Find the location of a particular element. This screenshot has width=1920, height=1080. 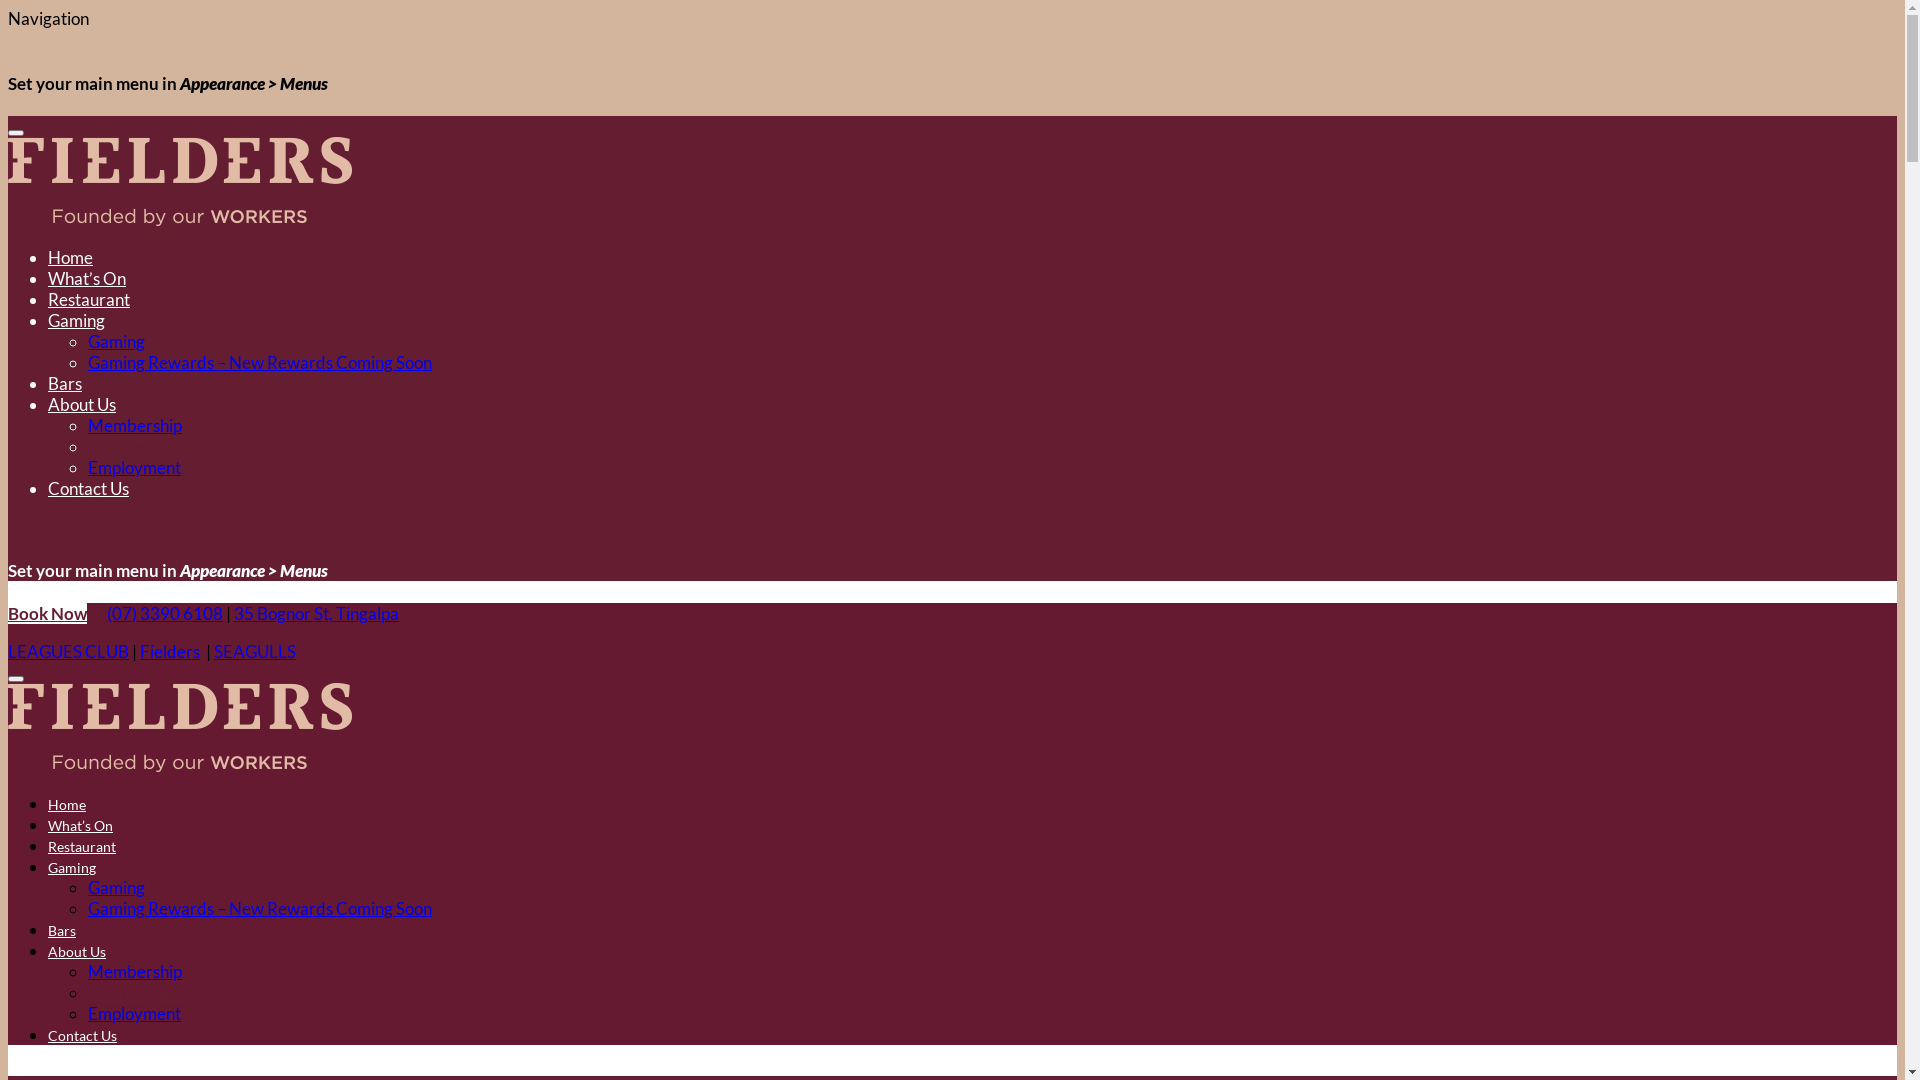

Home is located at coordinates (70, 258).